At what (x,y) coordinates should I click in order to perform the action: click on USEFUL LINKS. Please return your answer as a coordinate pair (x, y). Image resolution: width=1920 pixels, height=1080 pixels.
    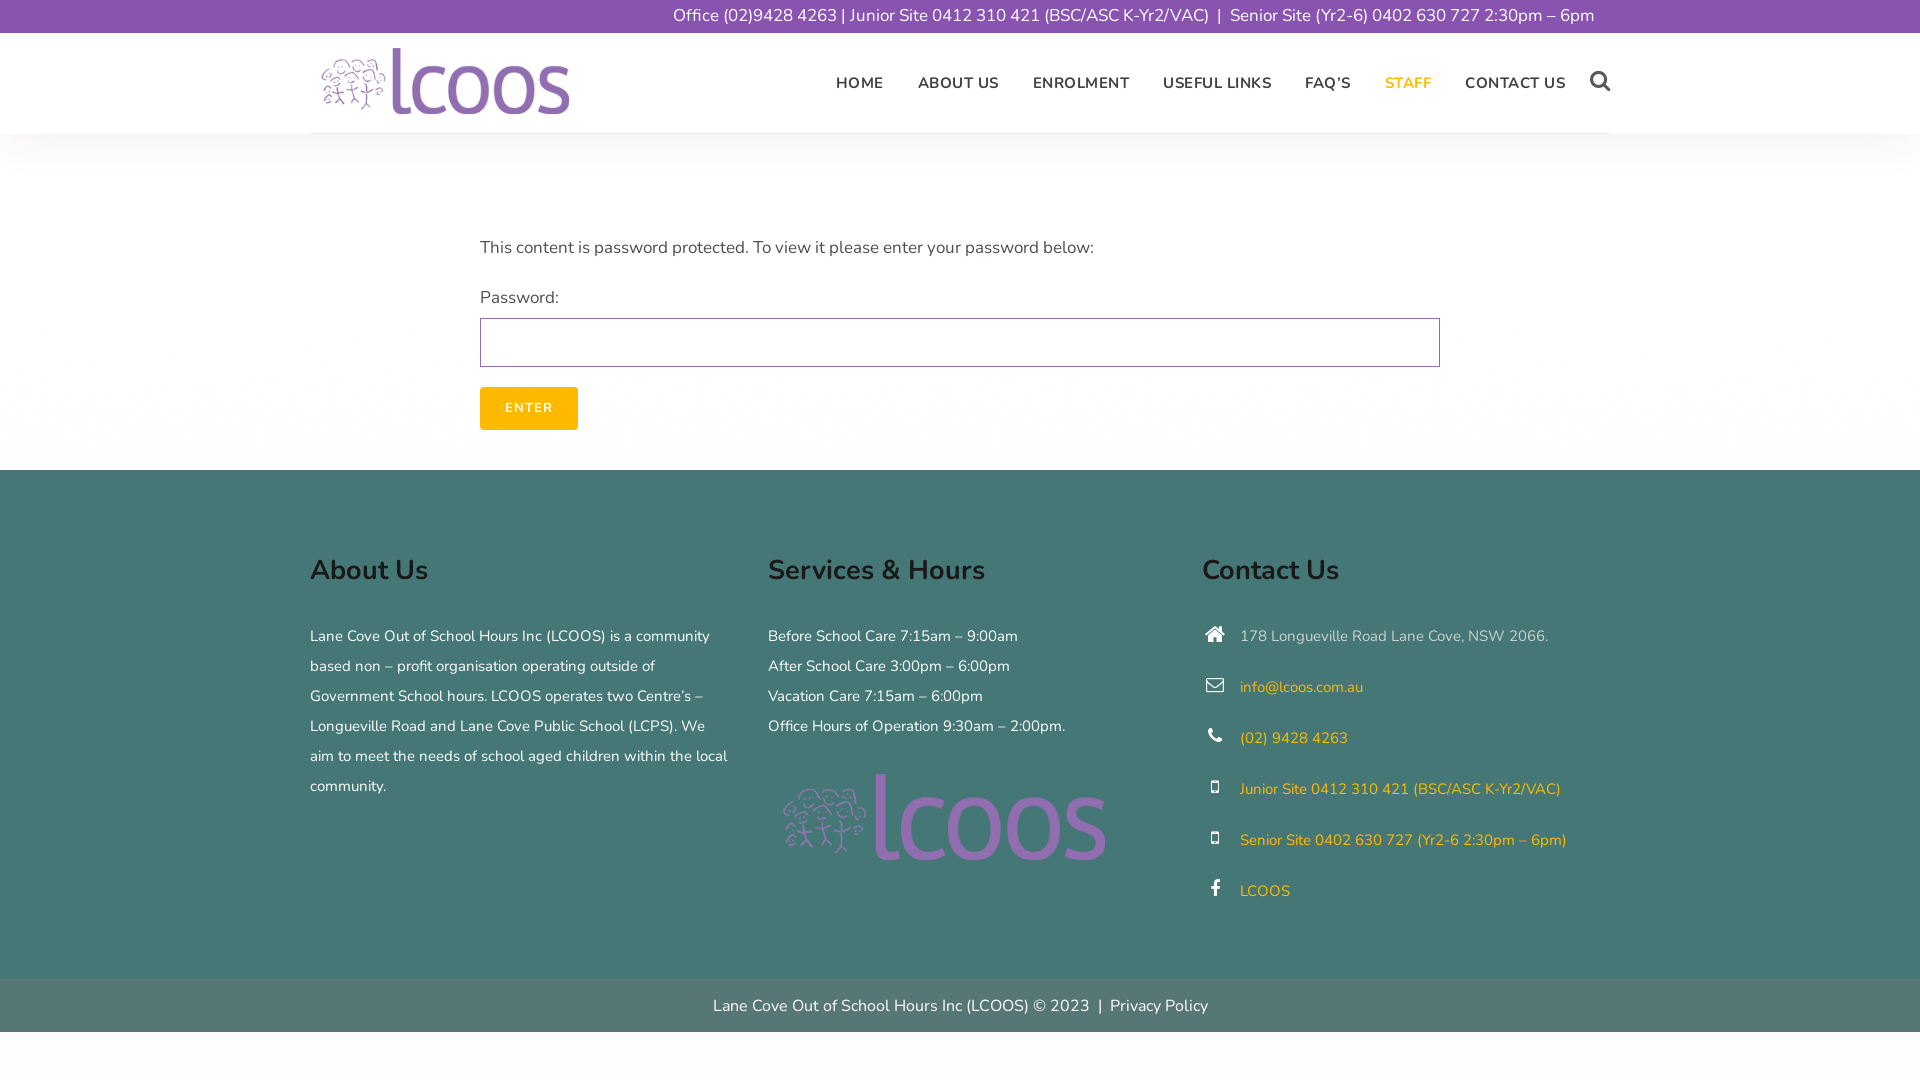
    Looking at the image, I should click on (1217, 83).